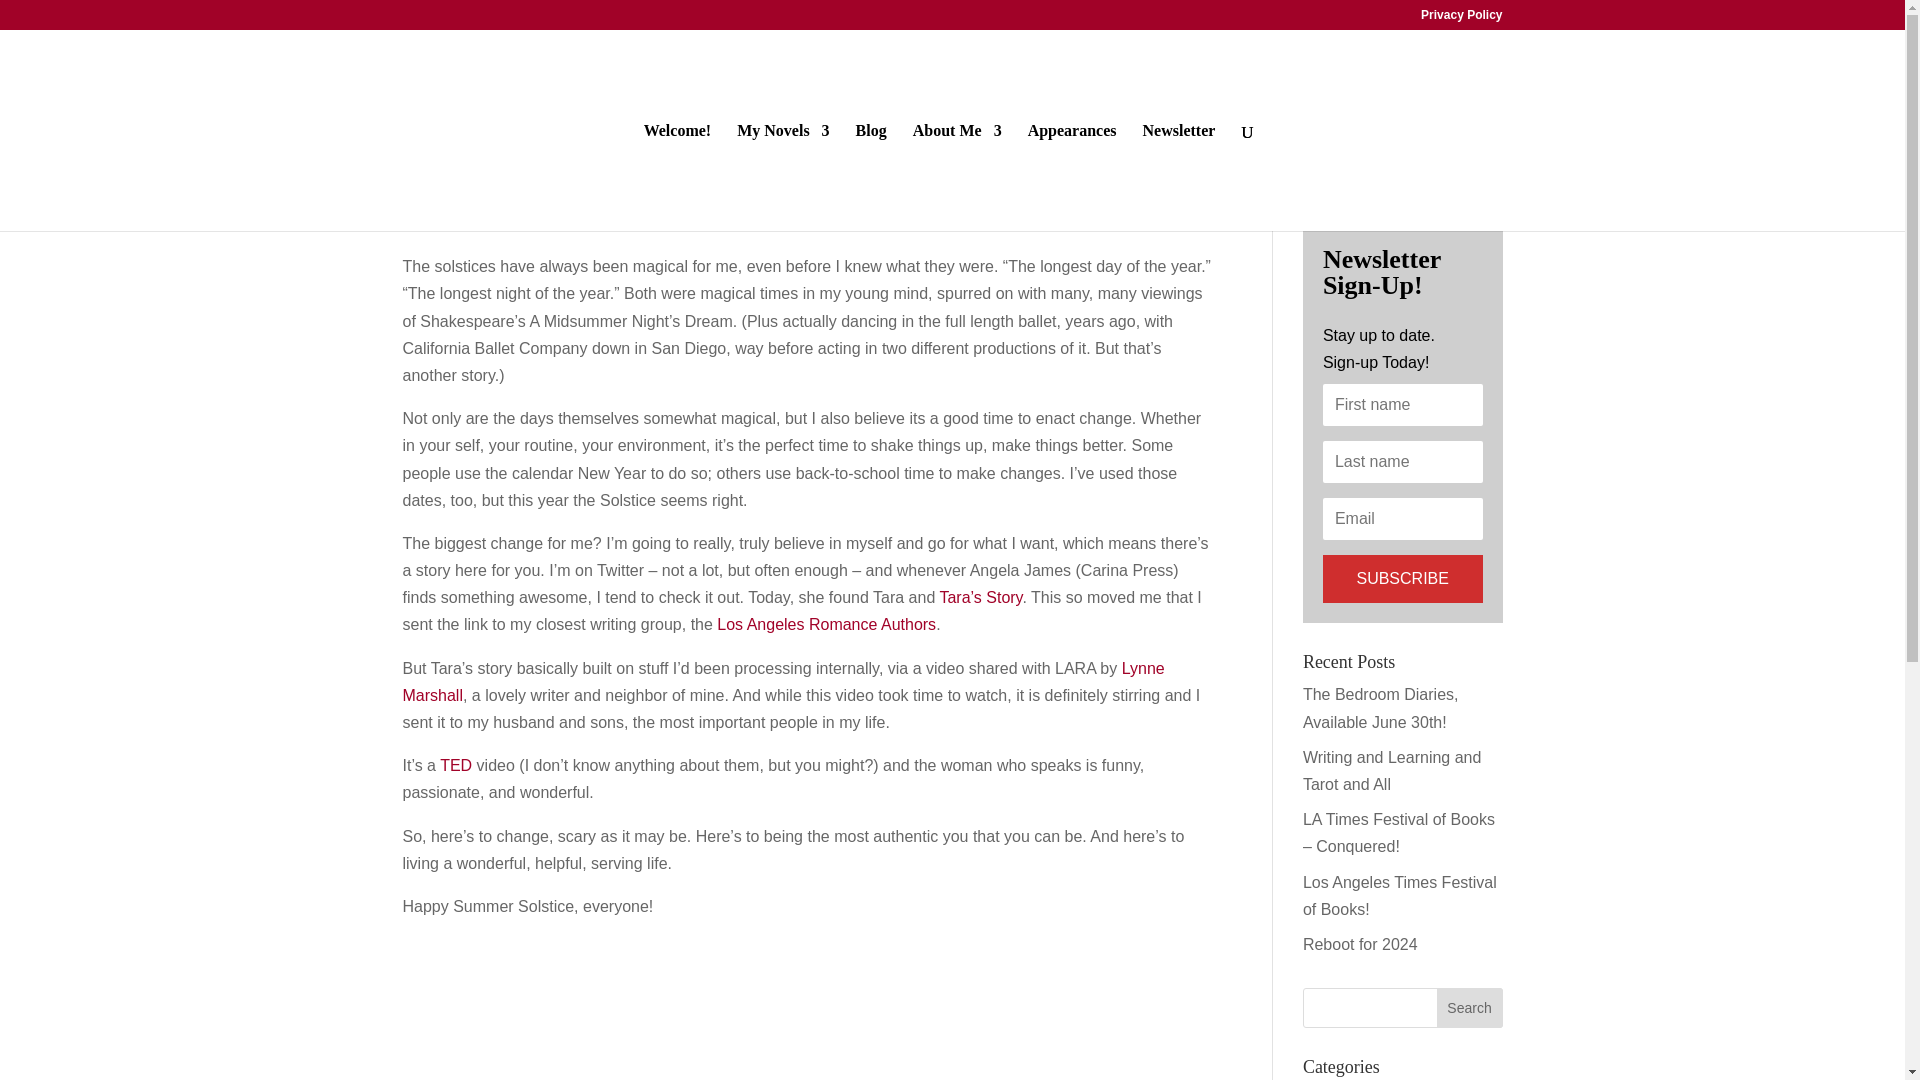 This screenshot has height=1080, width=1920. Describe the element at coordinates (604, 218) in the screenshot. I see `Observations` at that location.